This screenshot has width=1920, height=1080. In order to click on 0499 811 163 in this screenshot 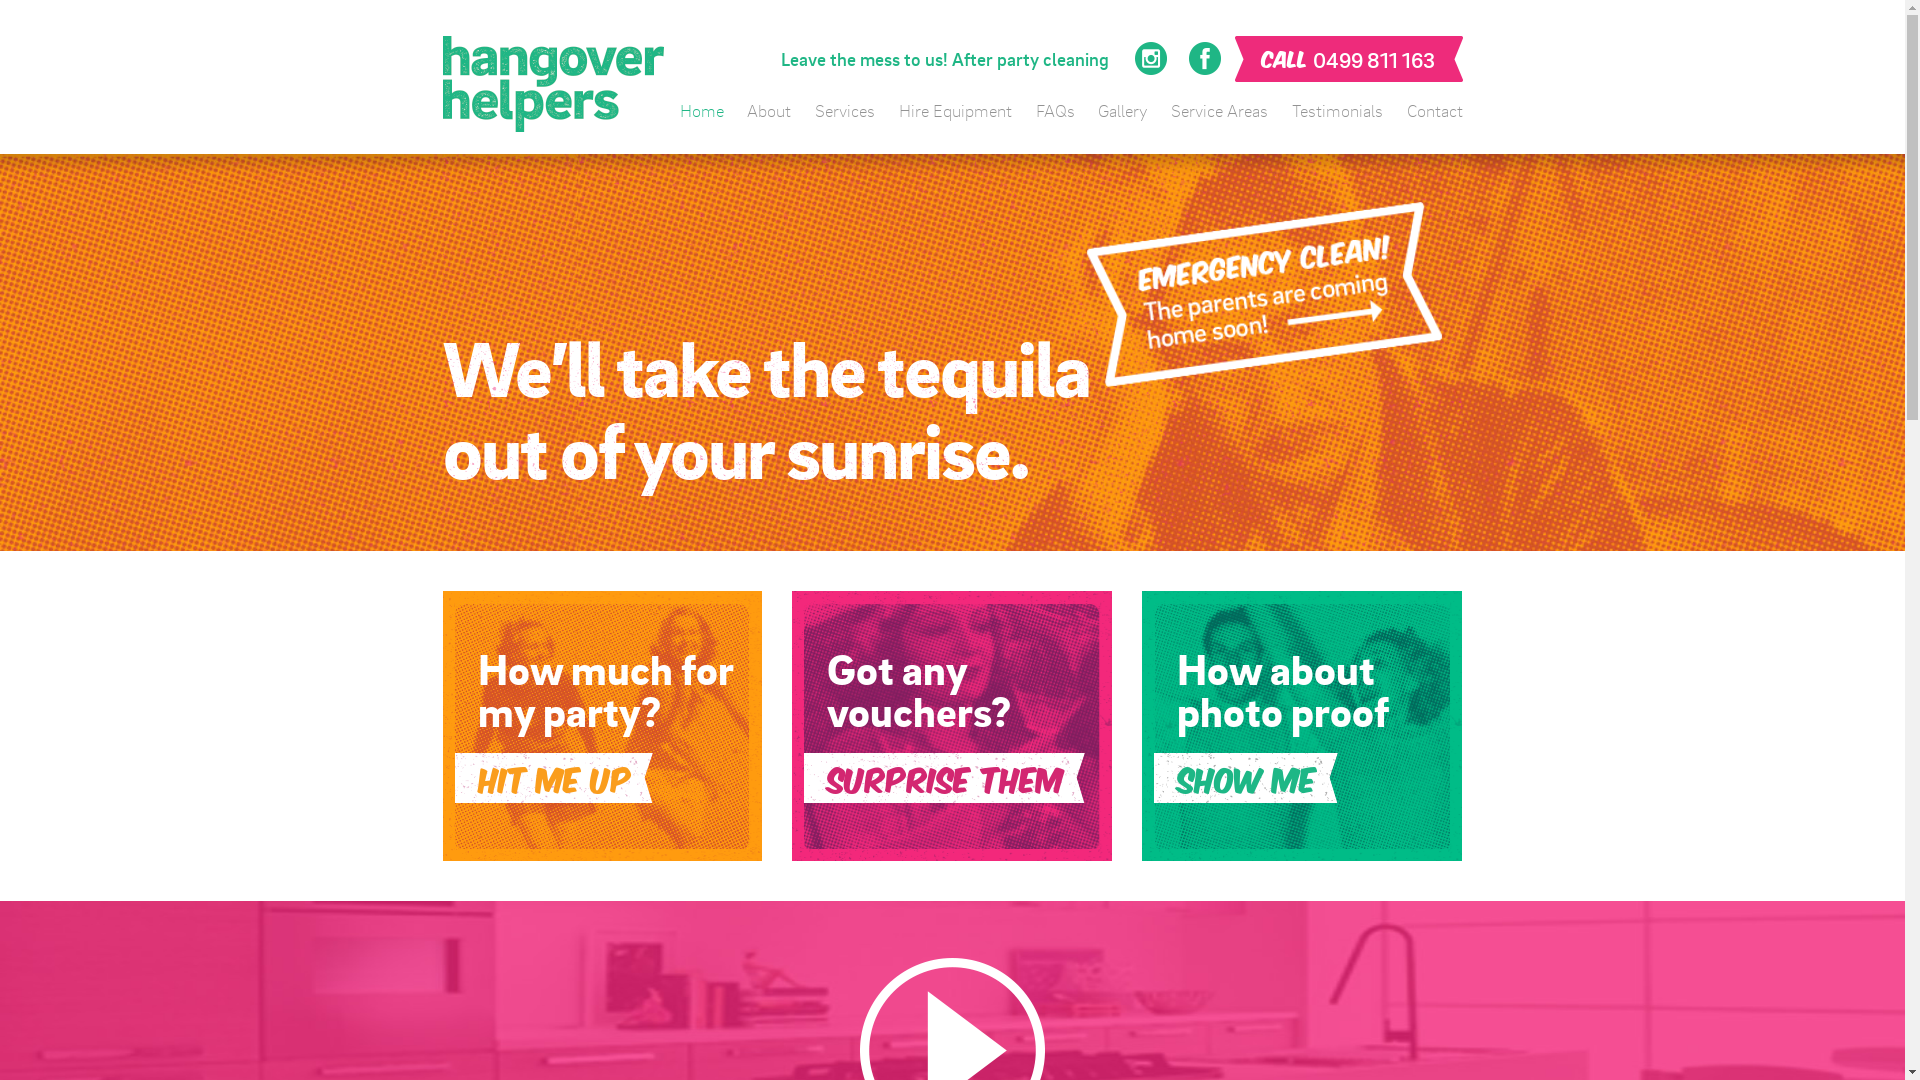, I will do `click(1374, 60)`.